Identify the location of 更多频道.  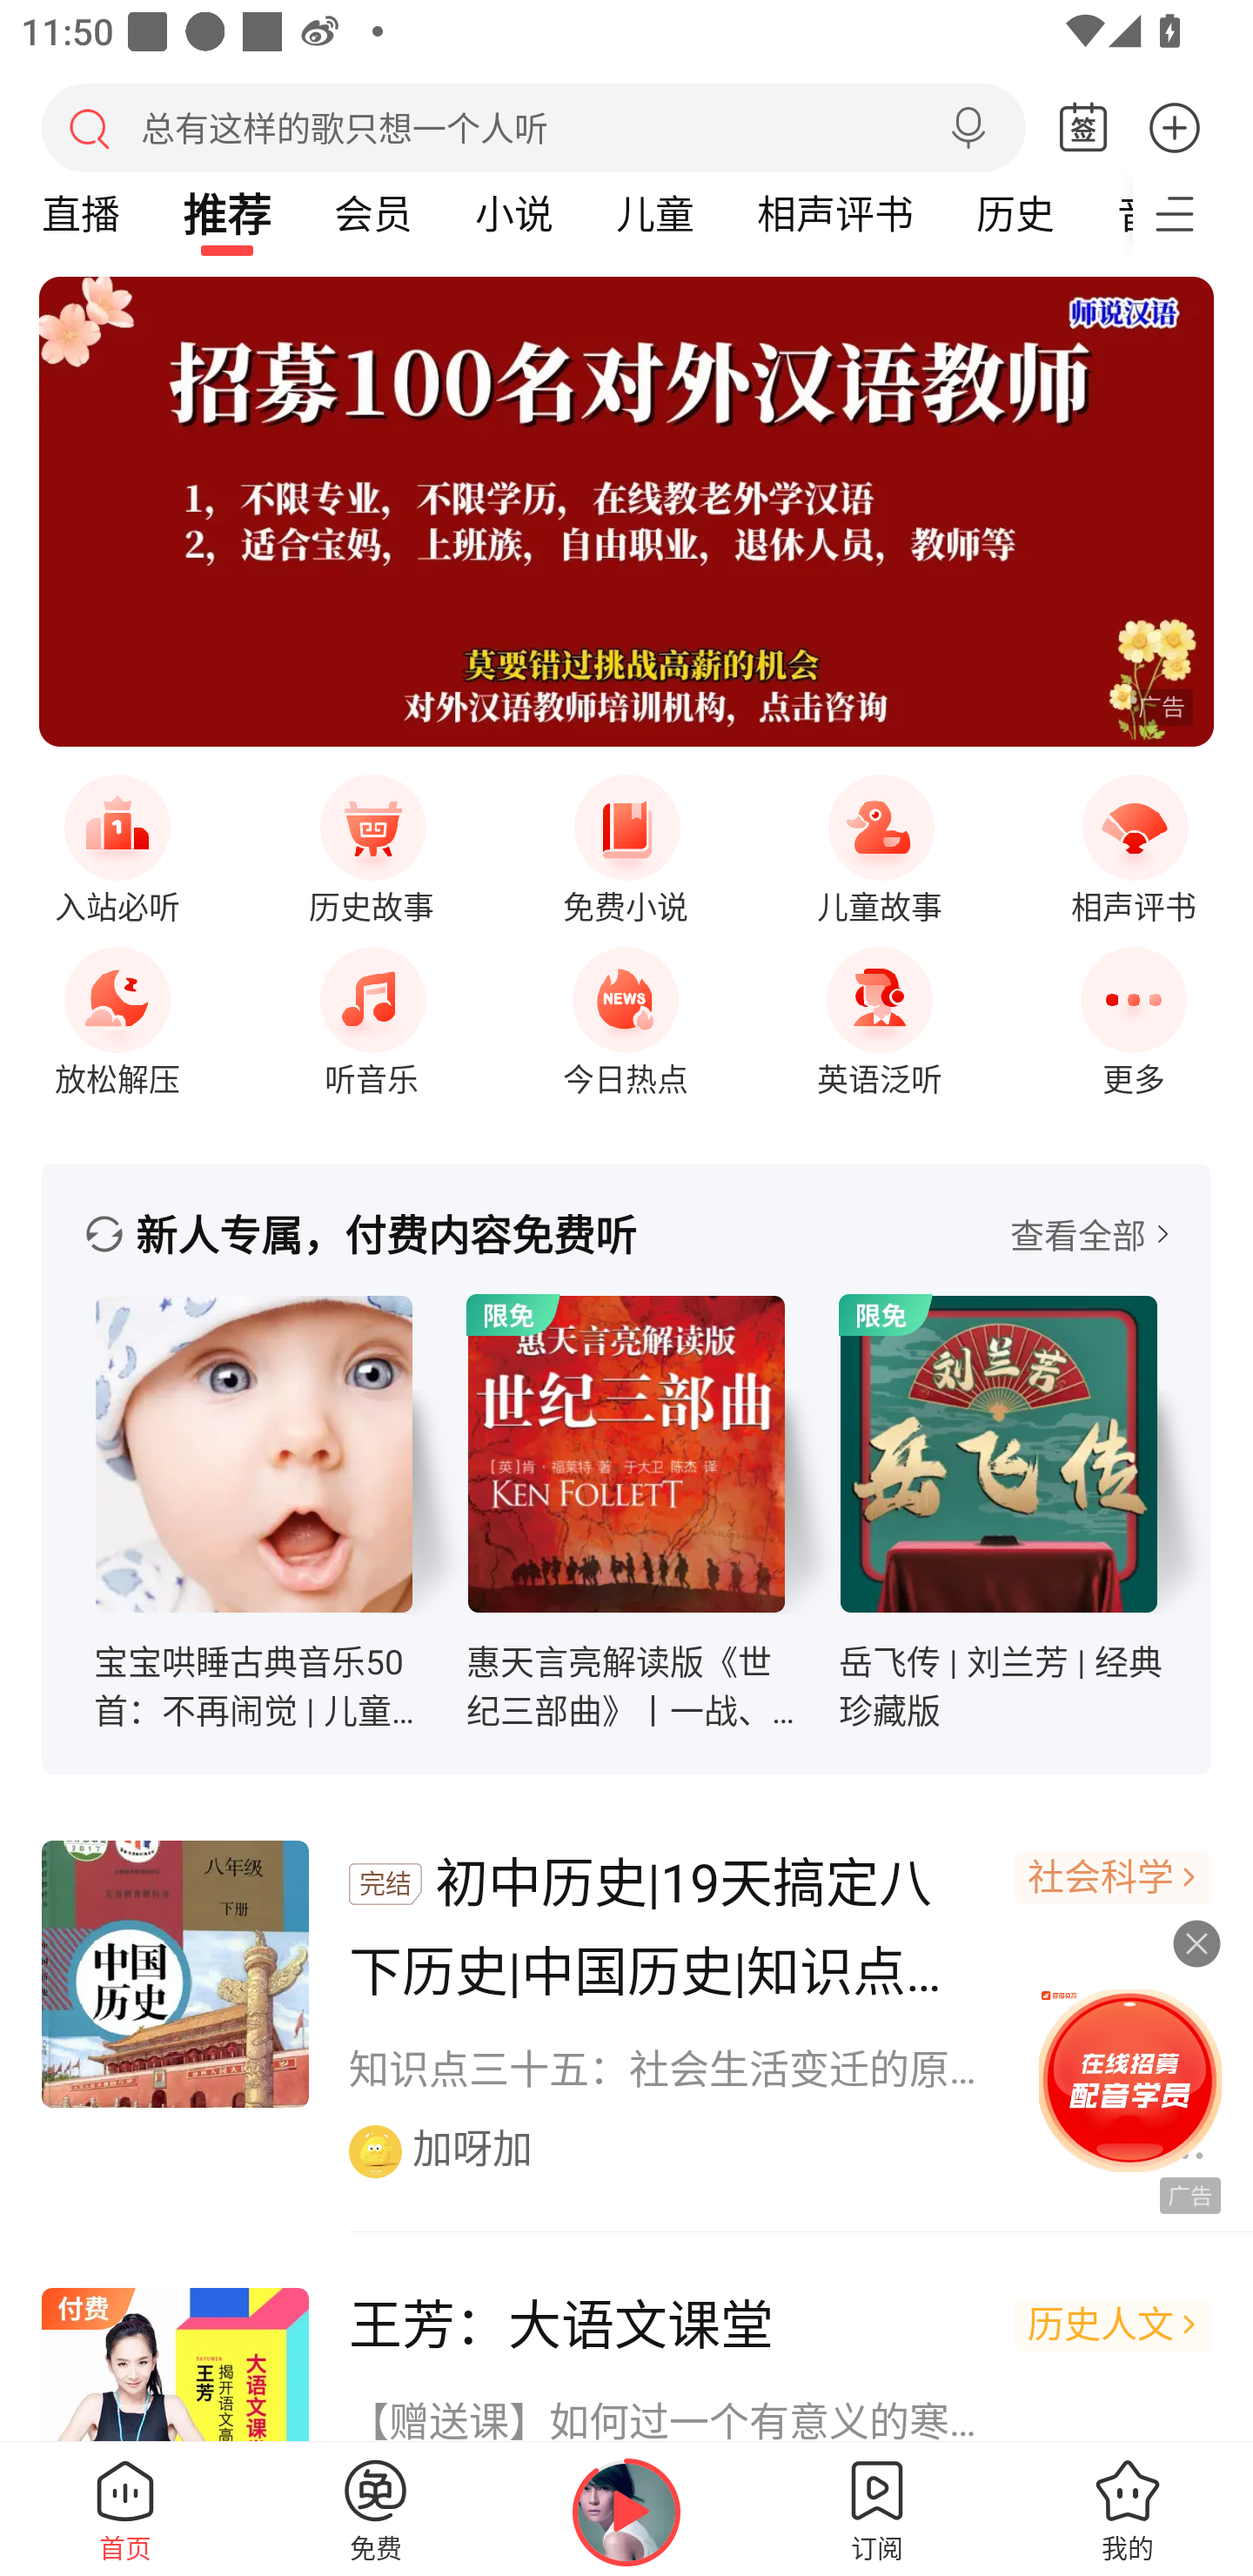
(1192, 214).